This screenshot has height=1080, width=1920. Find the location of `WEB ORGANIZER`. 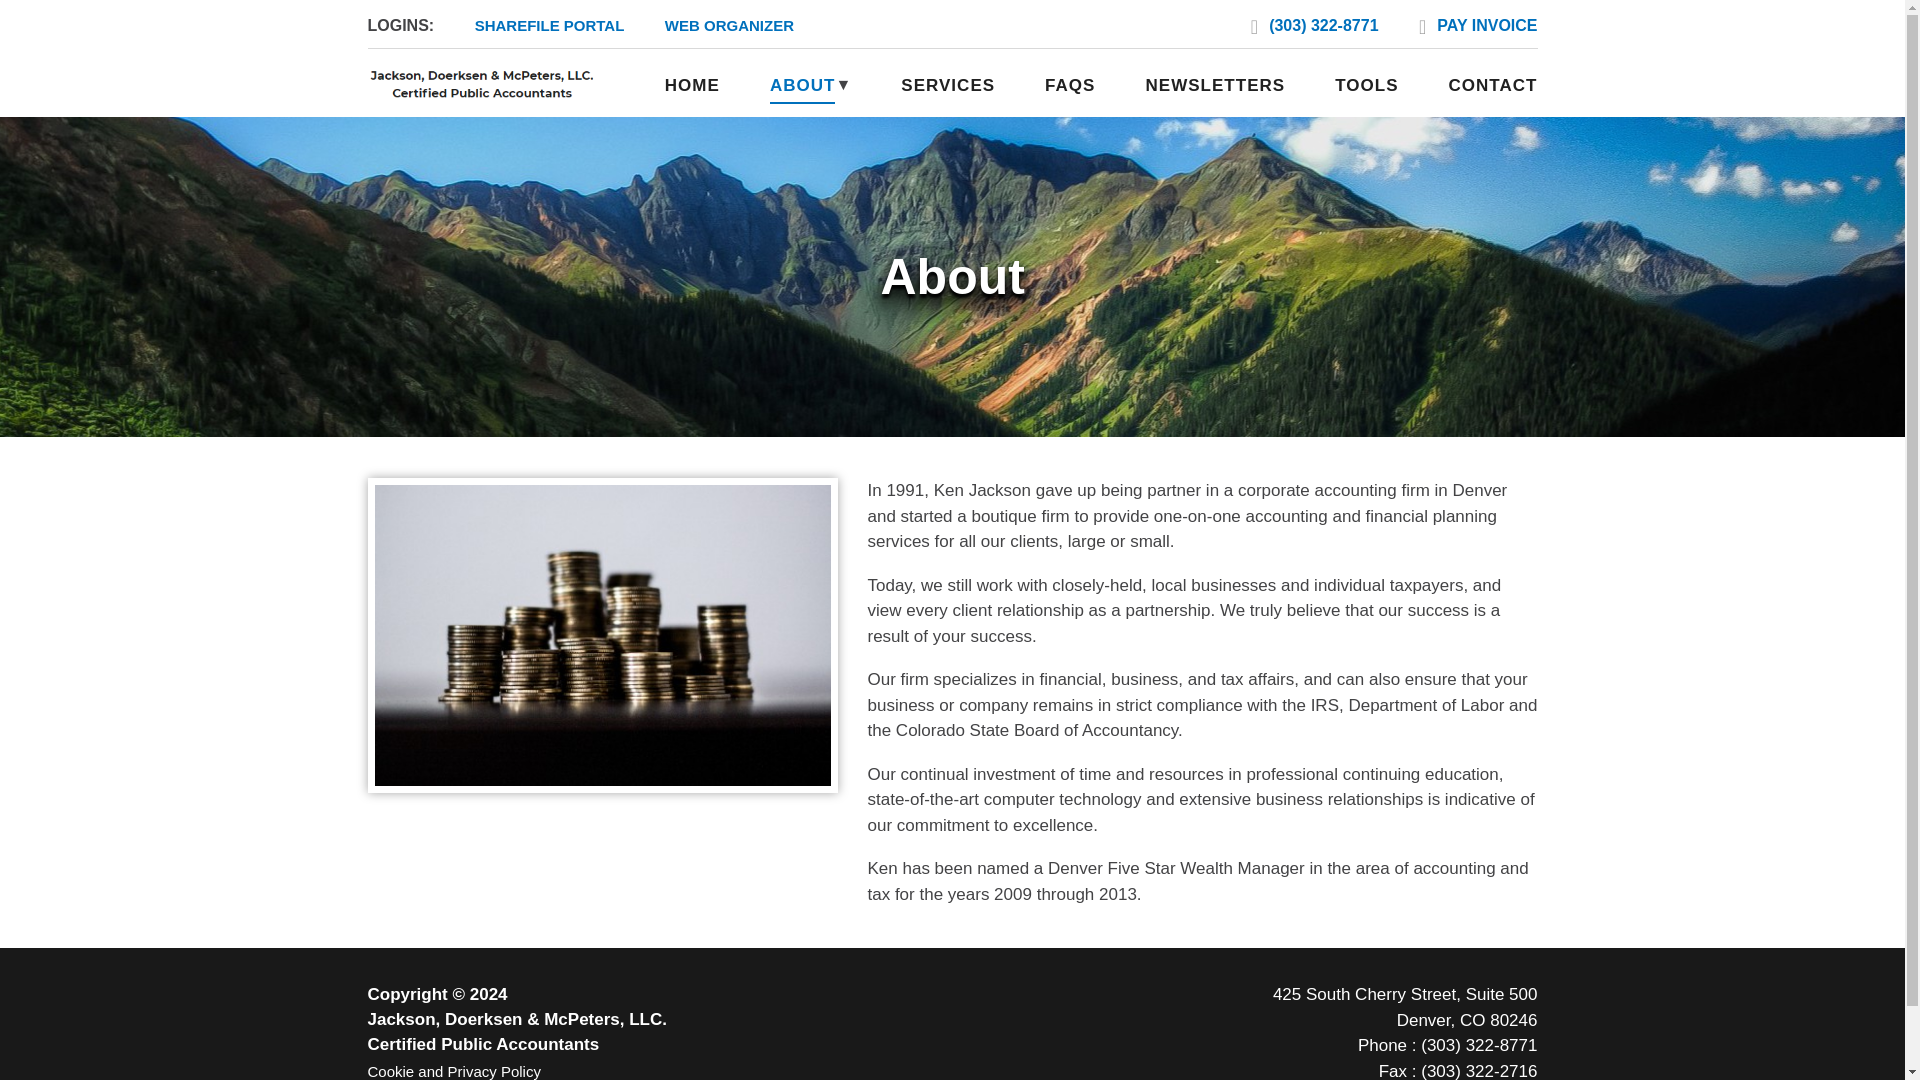

WEB ORGANIZER is located at coordinates (729, 25).